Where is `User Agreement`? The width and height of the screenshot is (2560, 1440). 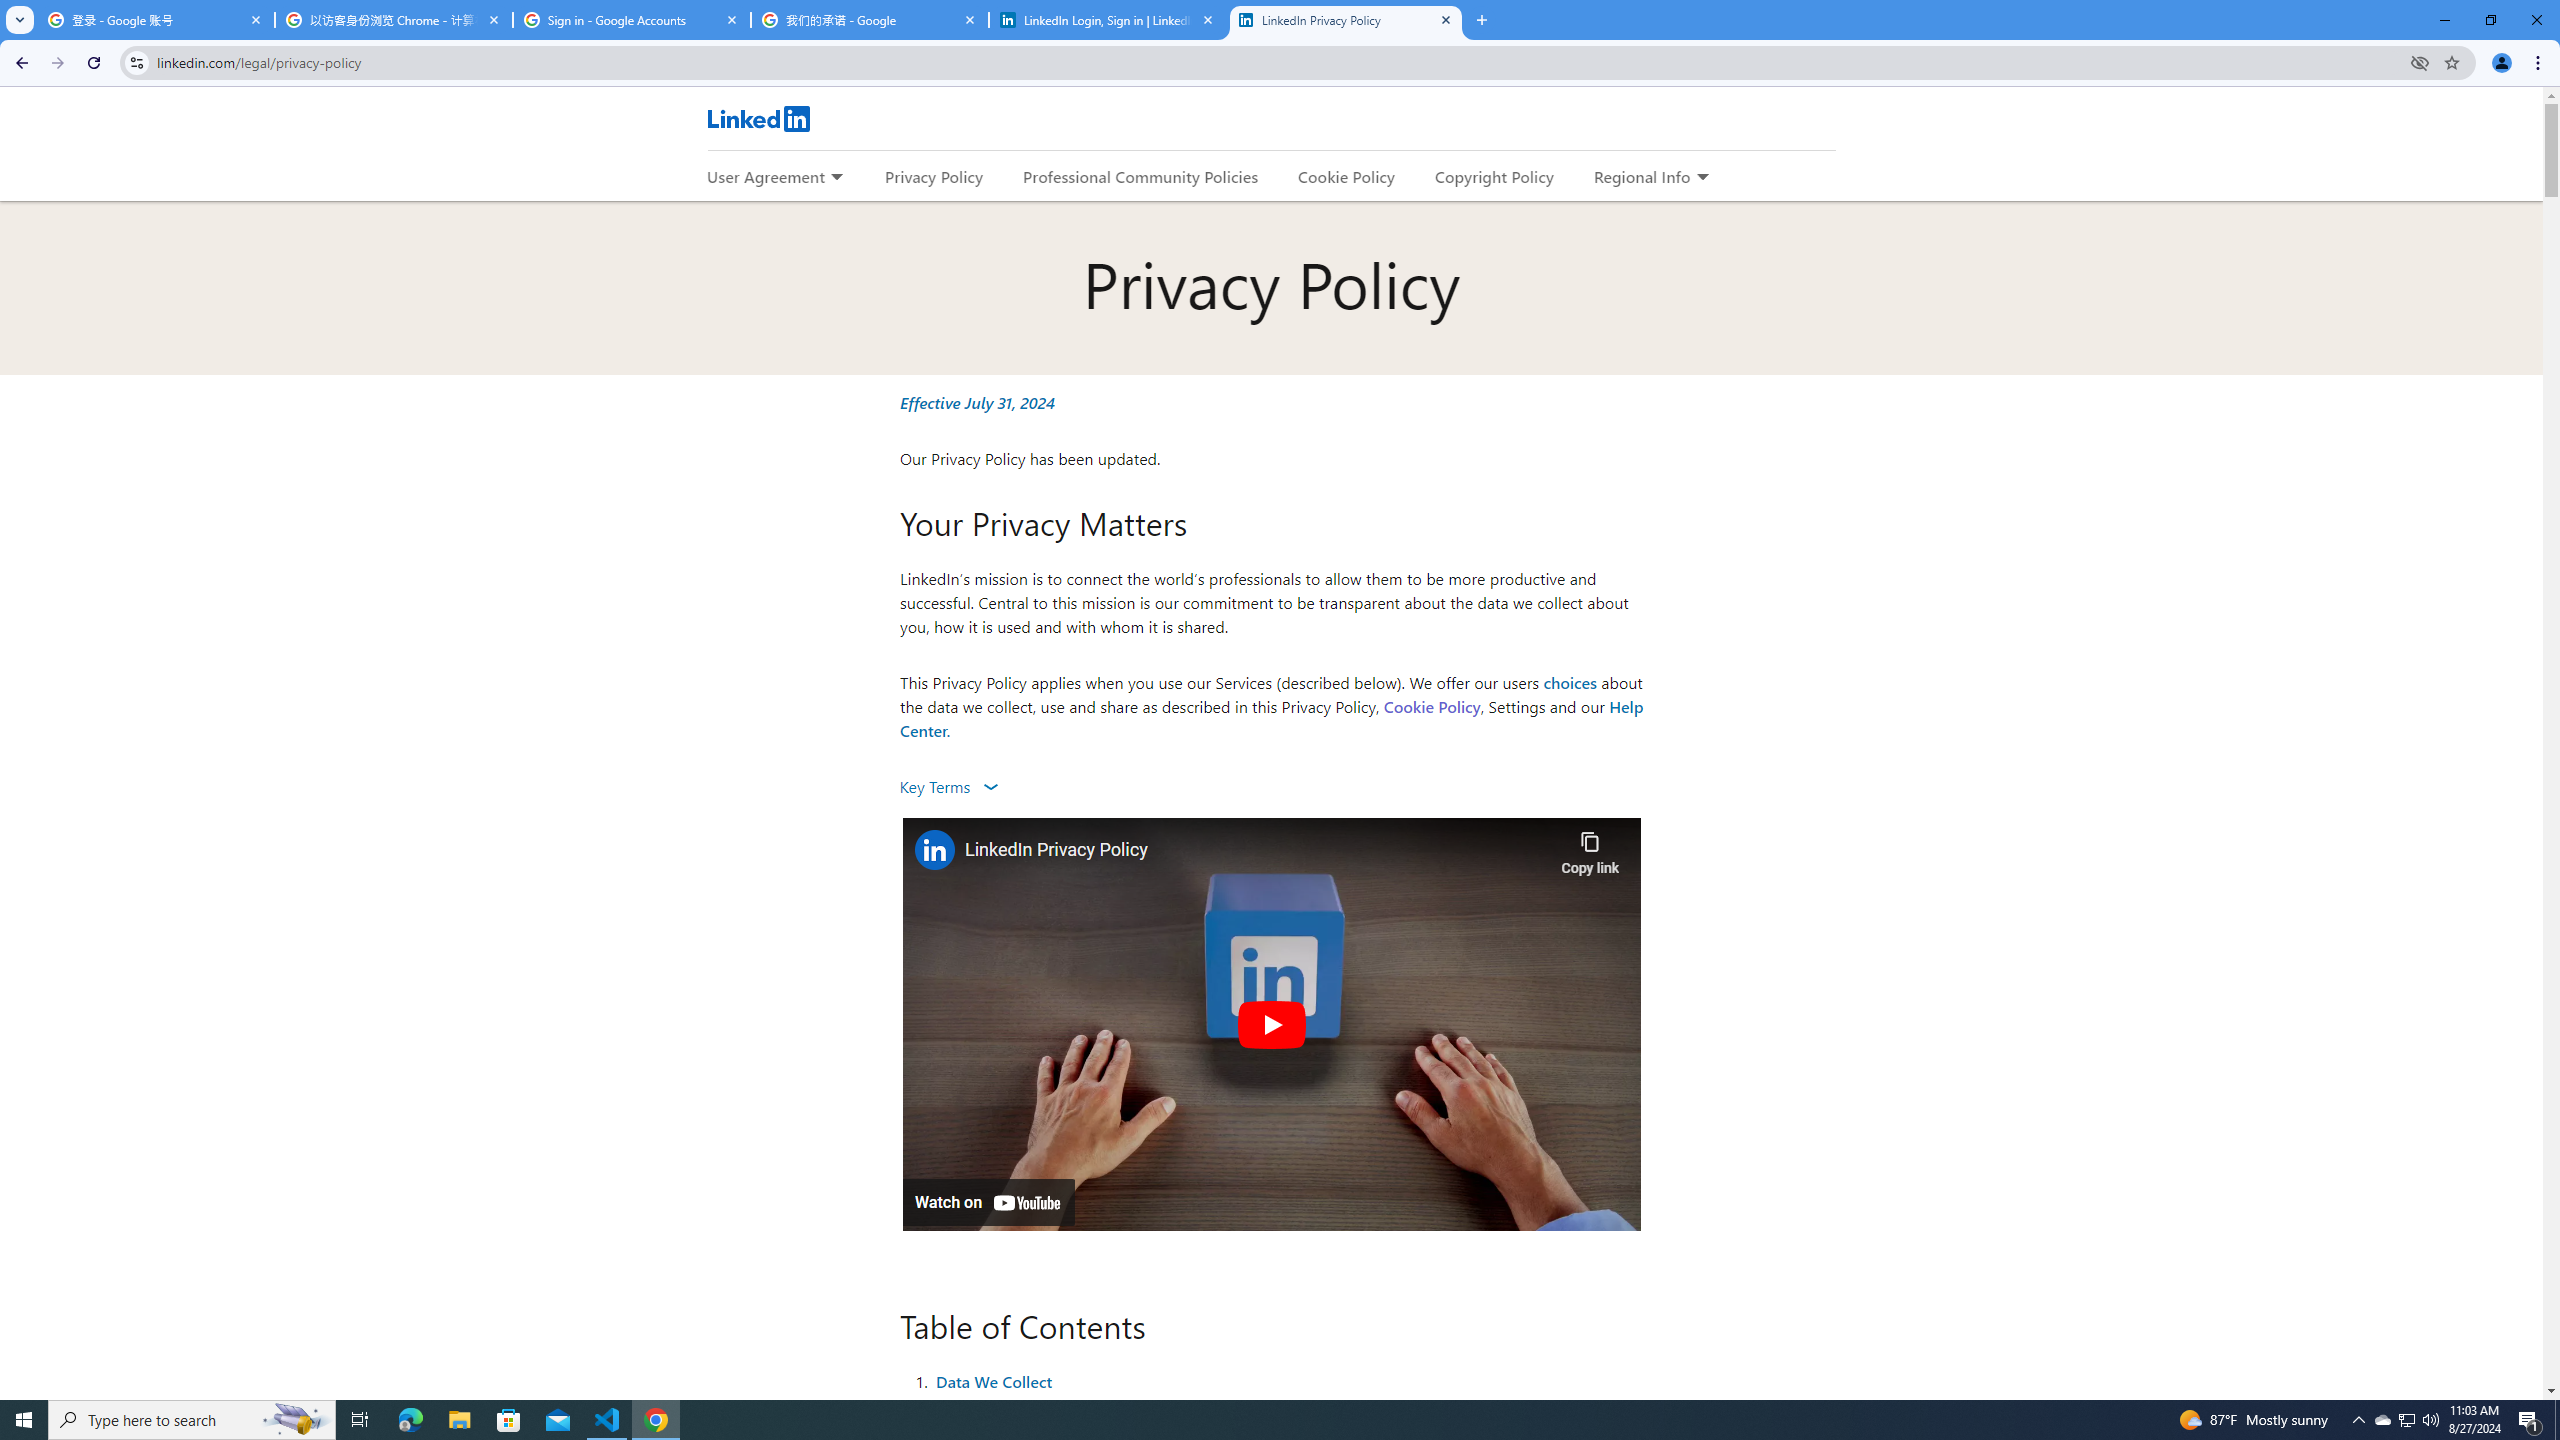
User Agreement is located at coordinates (765, 176).